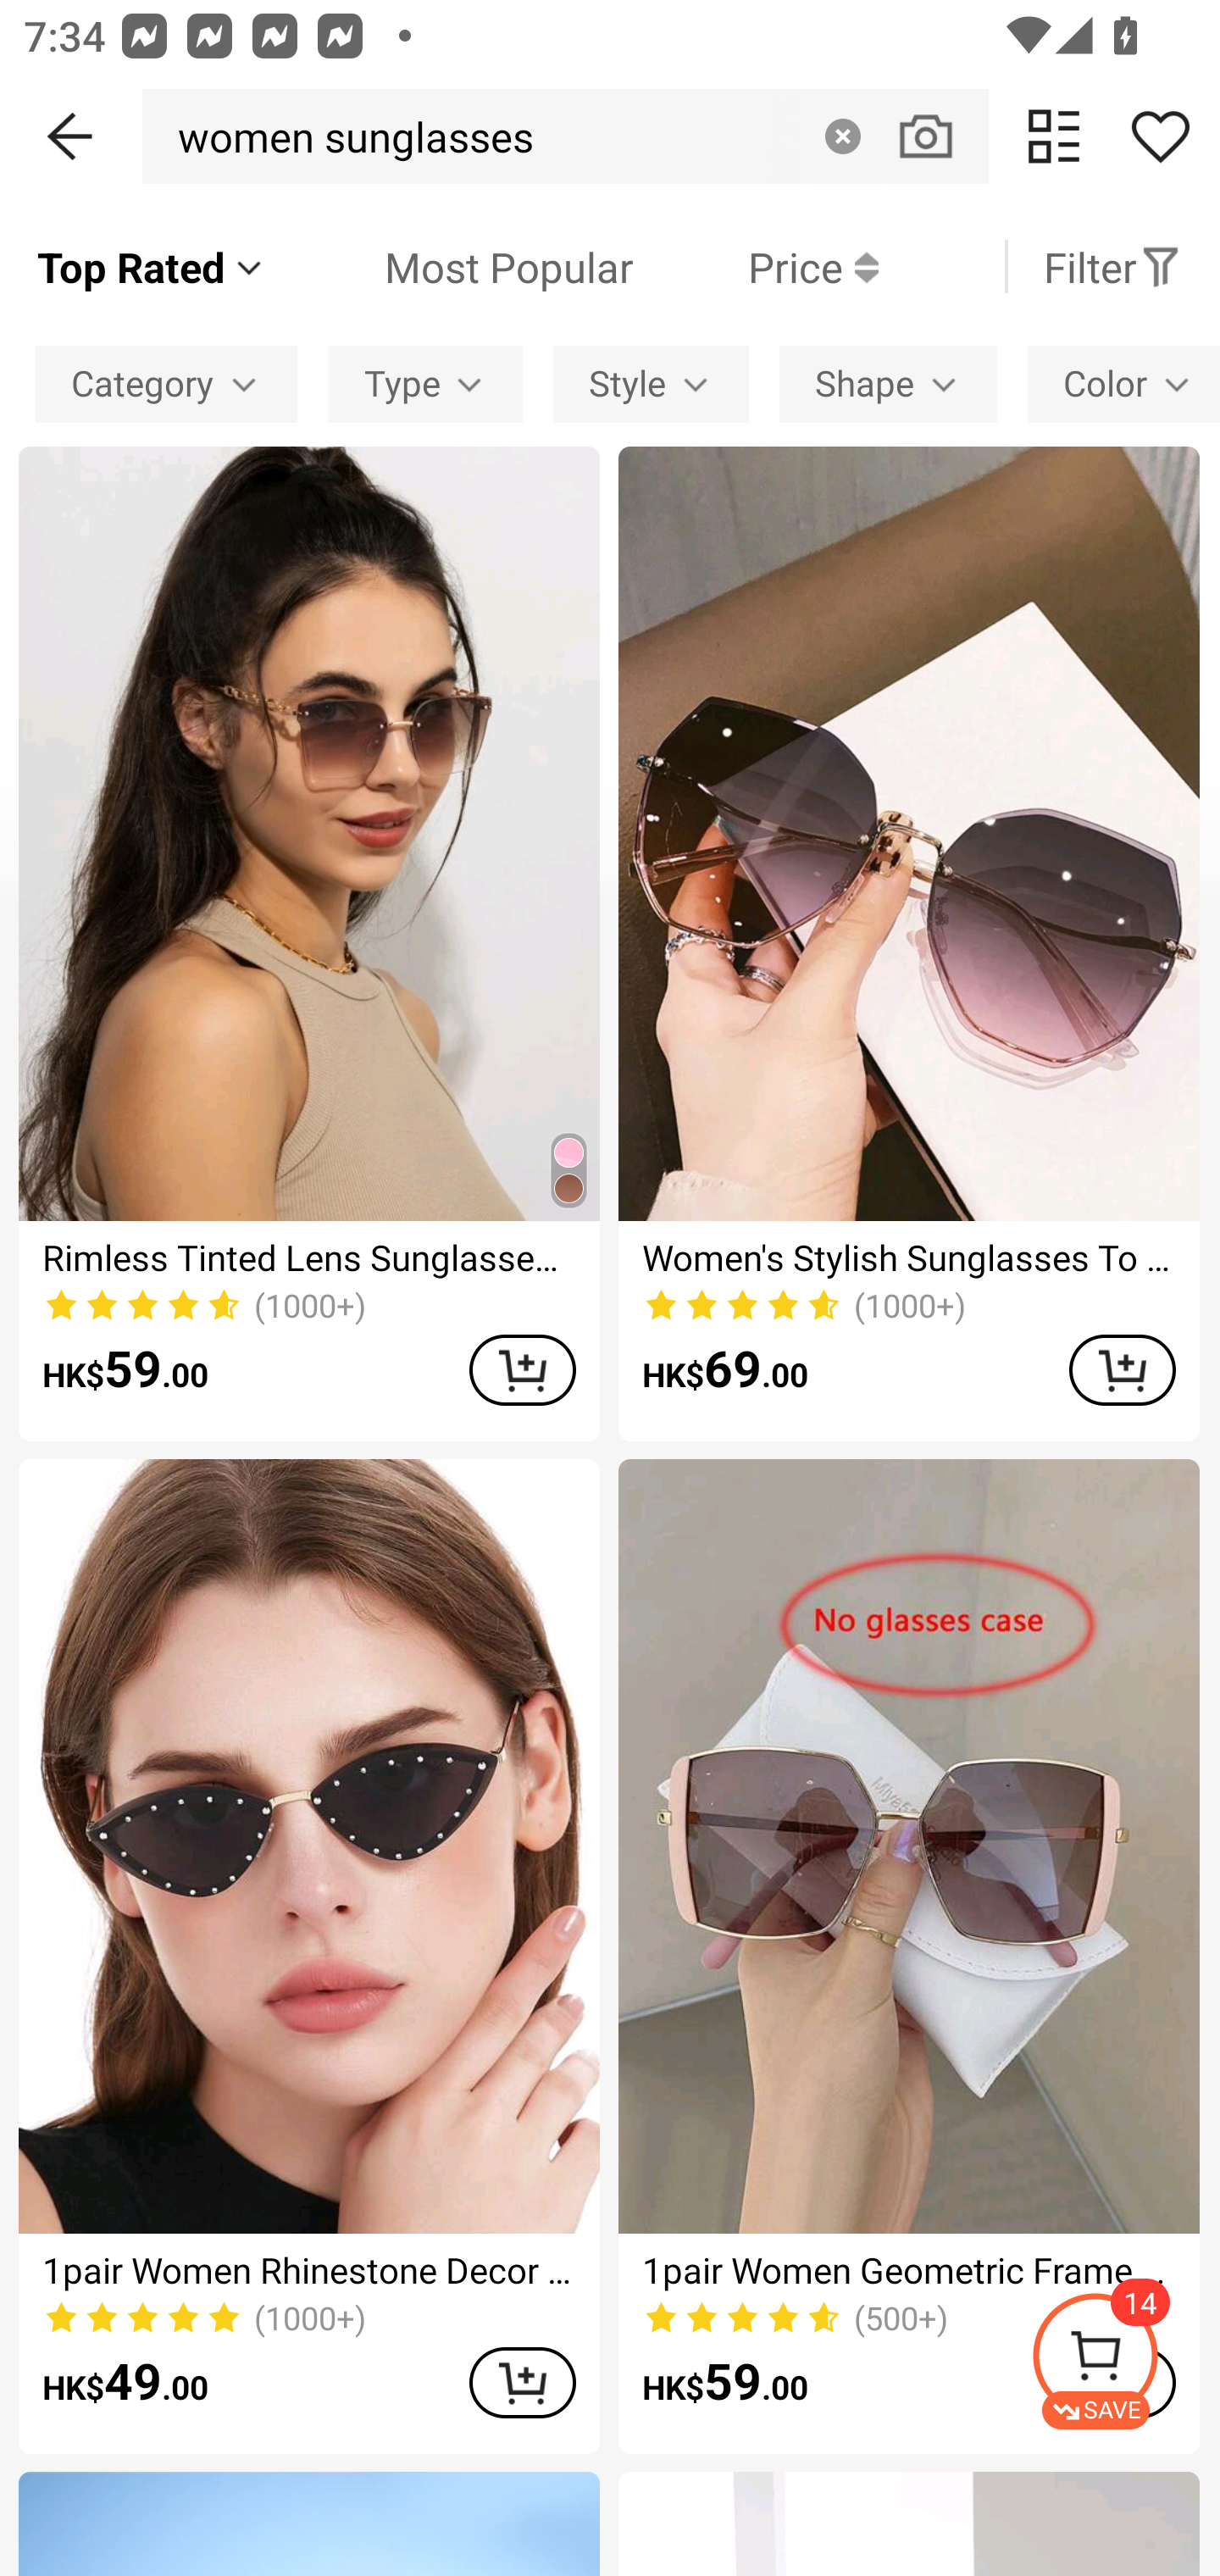  Describe the element at coordinates (347, 136) in the screenshot. I see `women sunglasses` at that location.